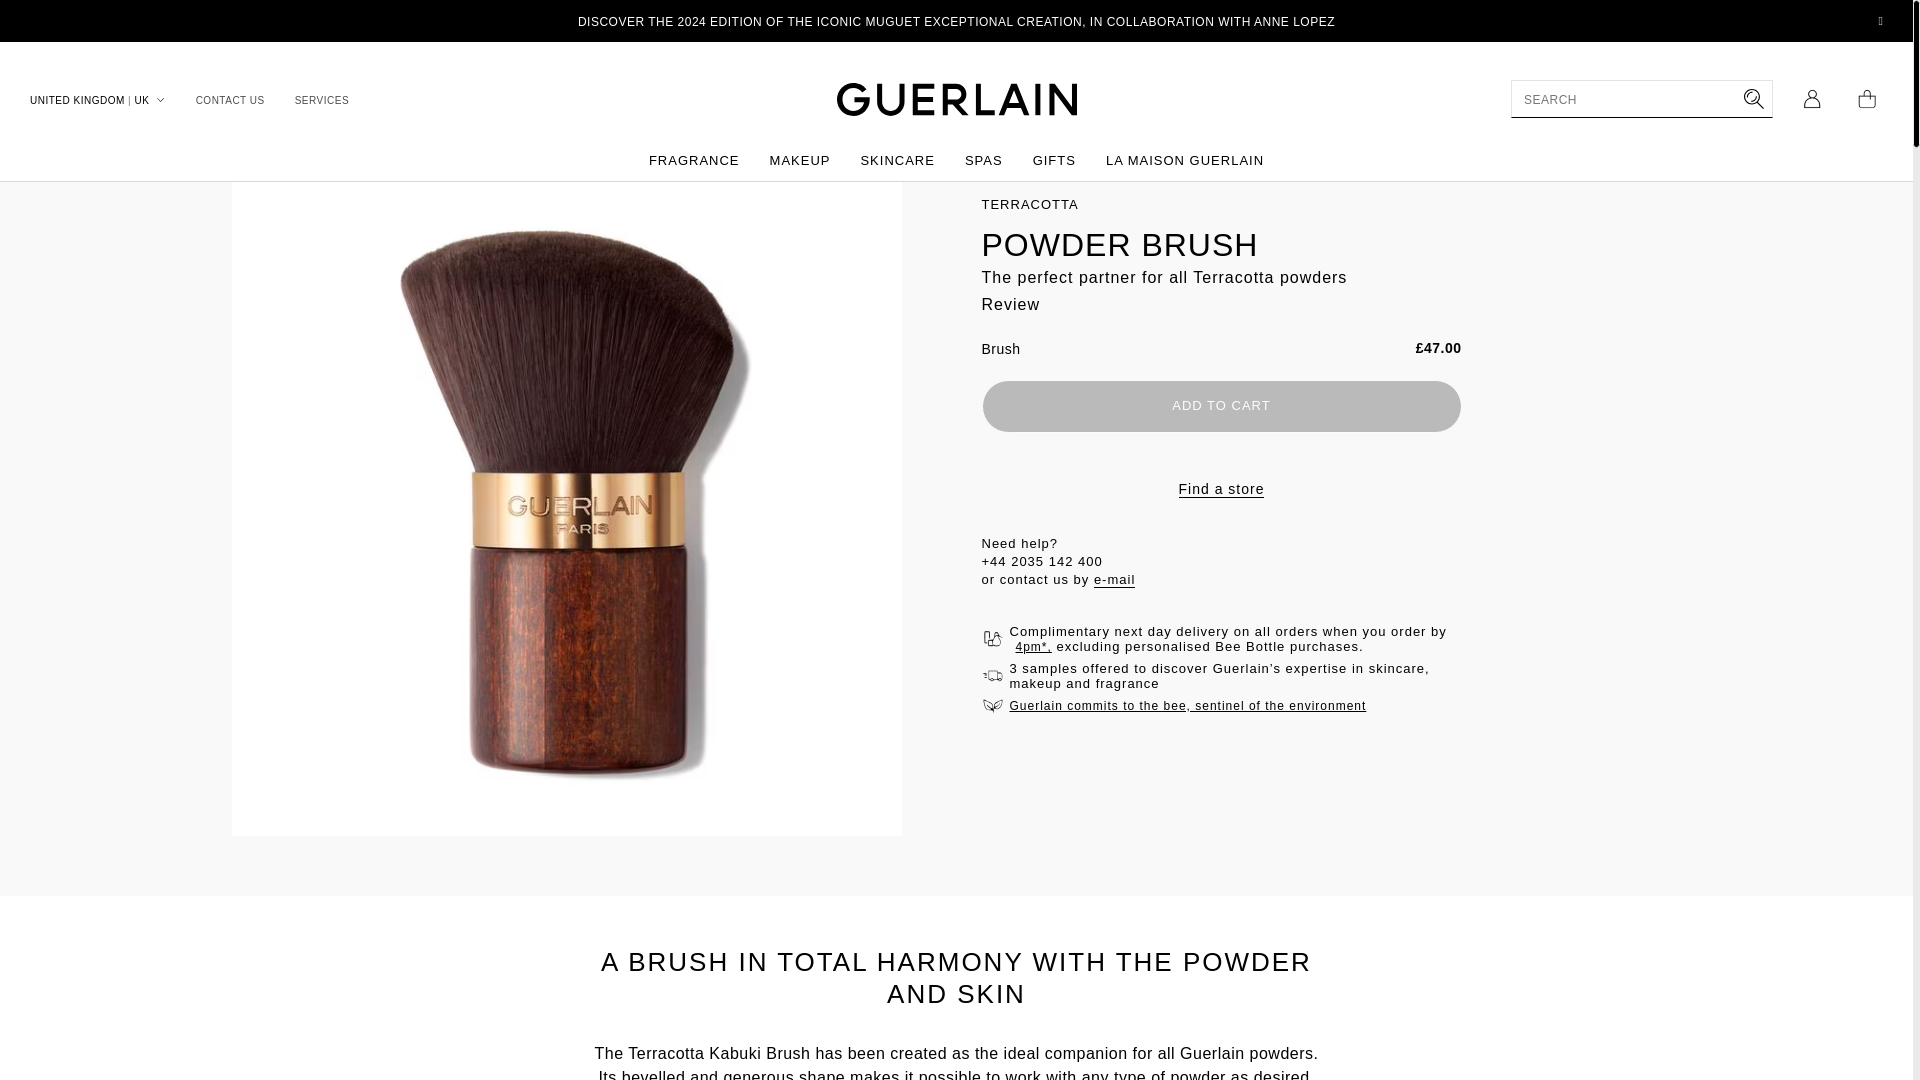 This screenshot has height=1080, width=1920. What do you see at coordinates (1054, 162) in the screenshot?
I see `GIFTS` at bounding box center [1054, 162].